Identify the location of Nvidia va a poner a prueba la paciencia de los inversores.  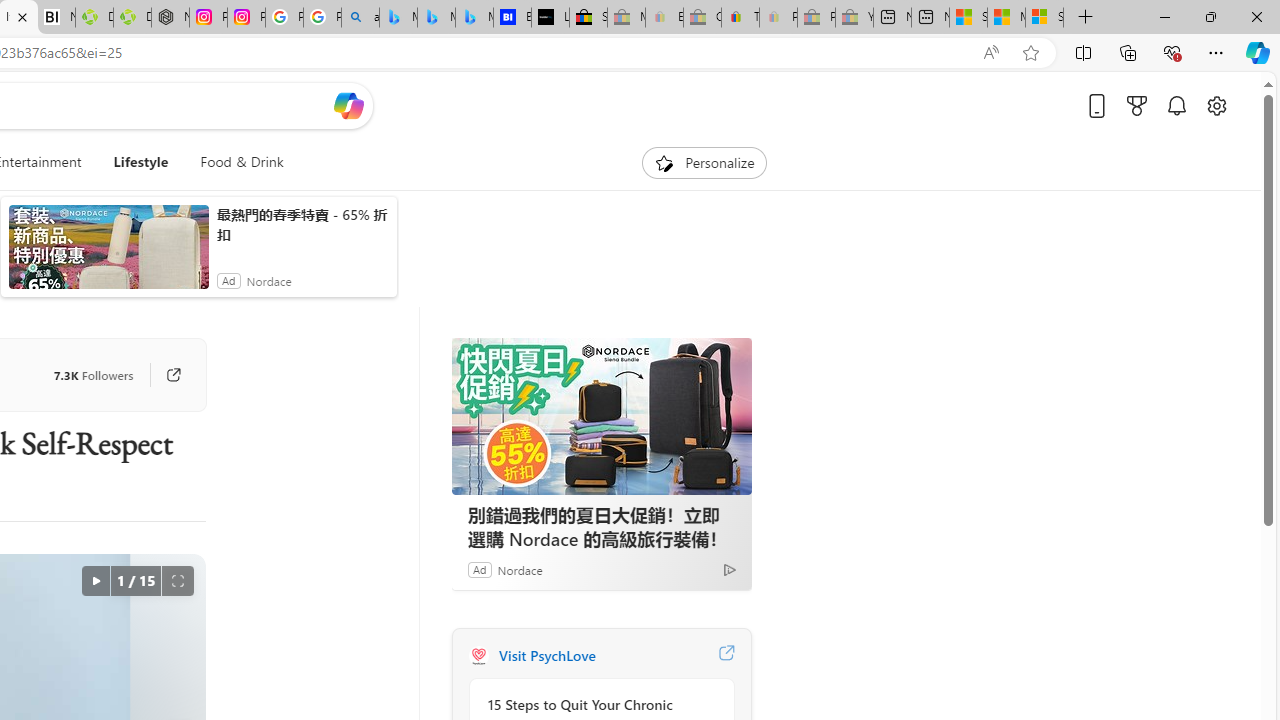
(56, 18).